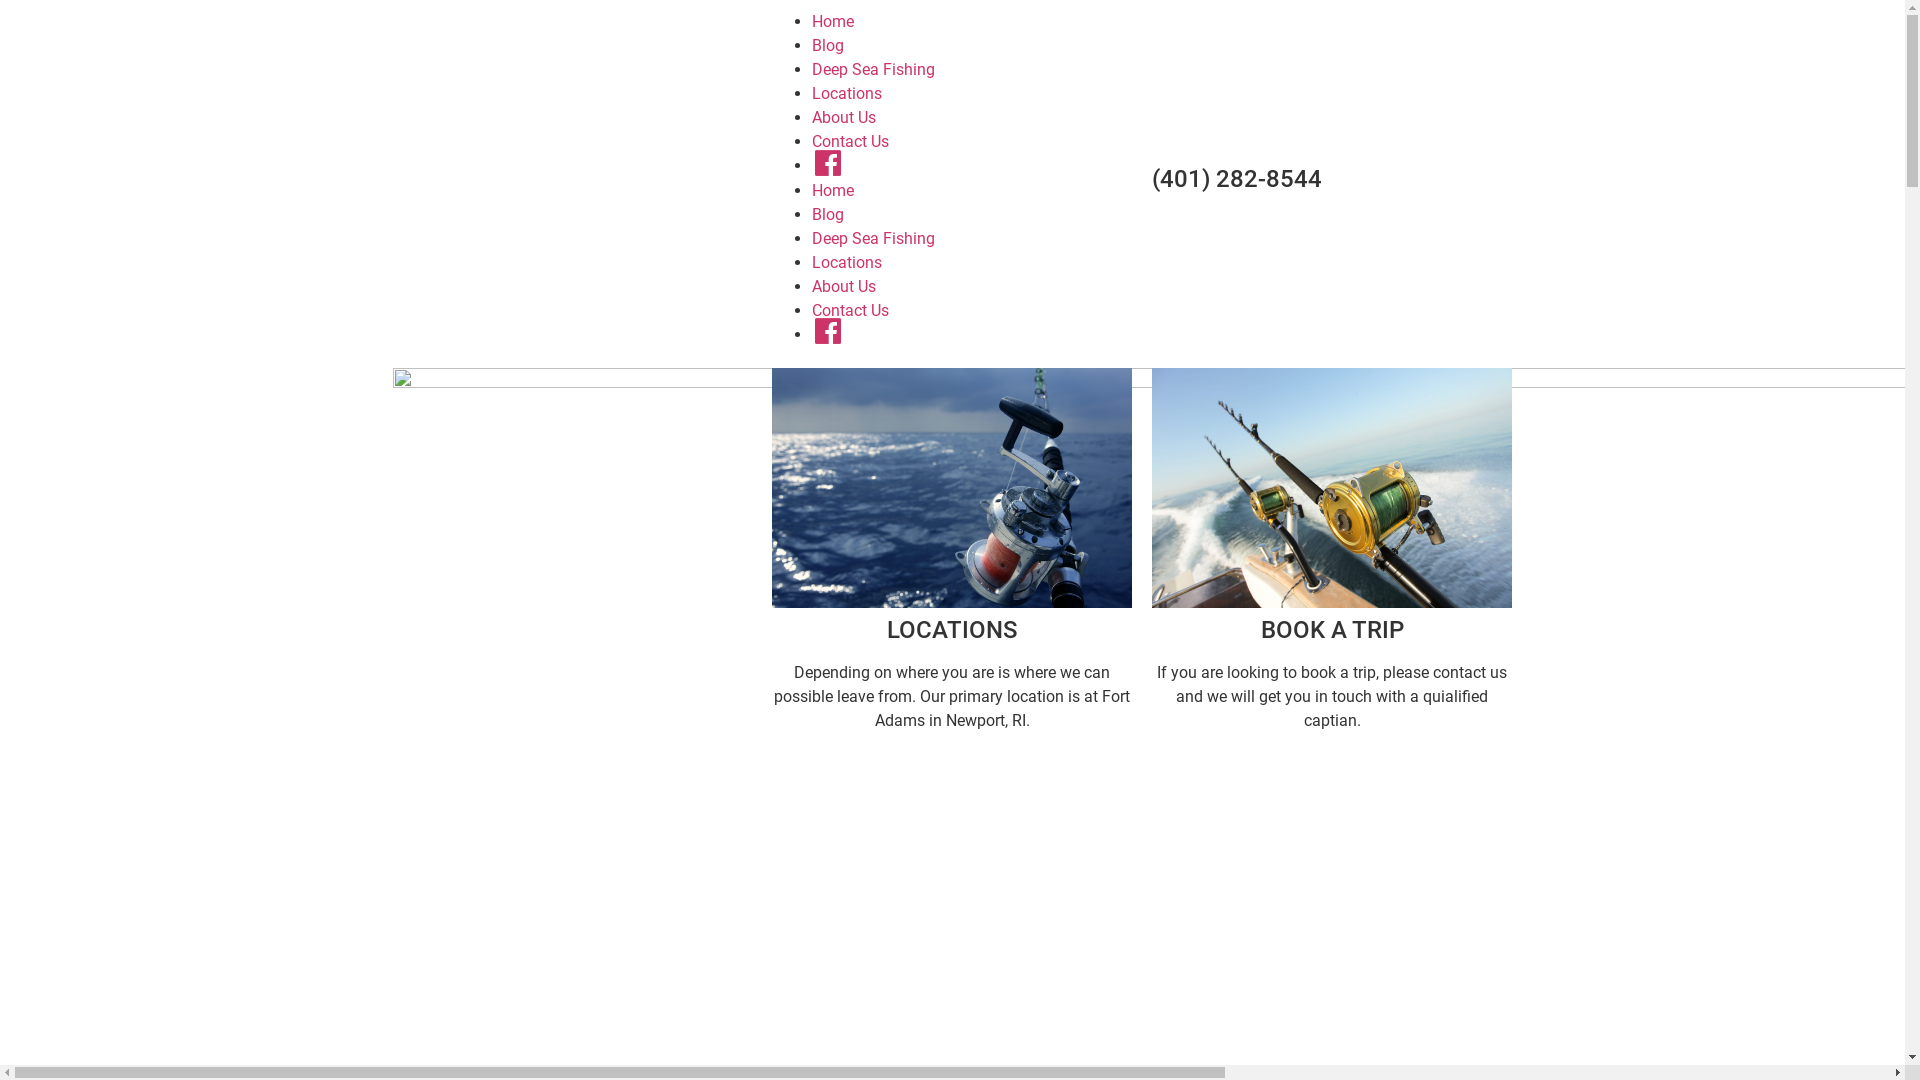 The image size is (1920, 1080). What do you see at coordinates (844, 286) in the screenshot?
I see `About Us` at bounding box center [844, 286].